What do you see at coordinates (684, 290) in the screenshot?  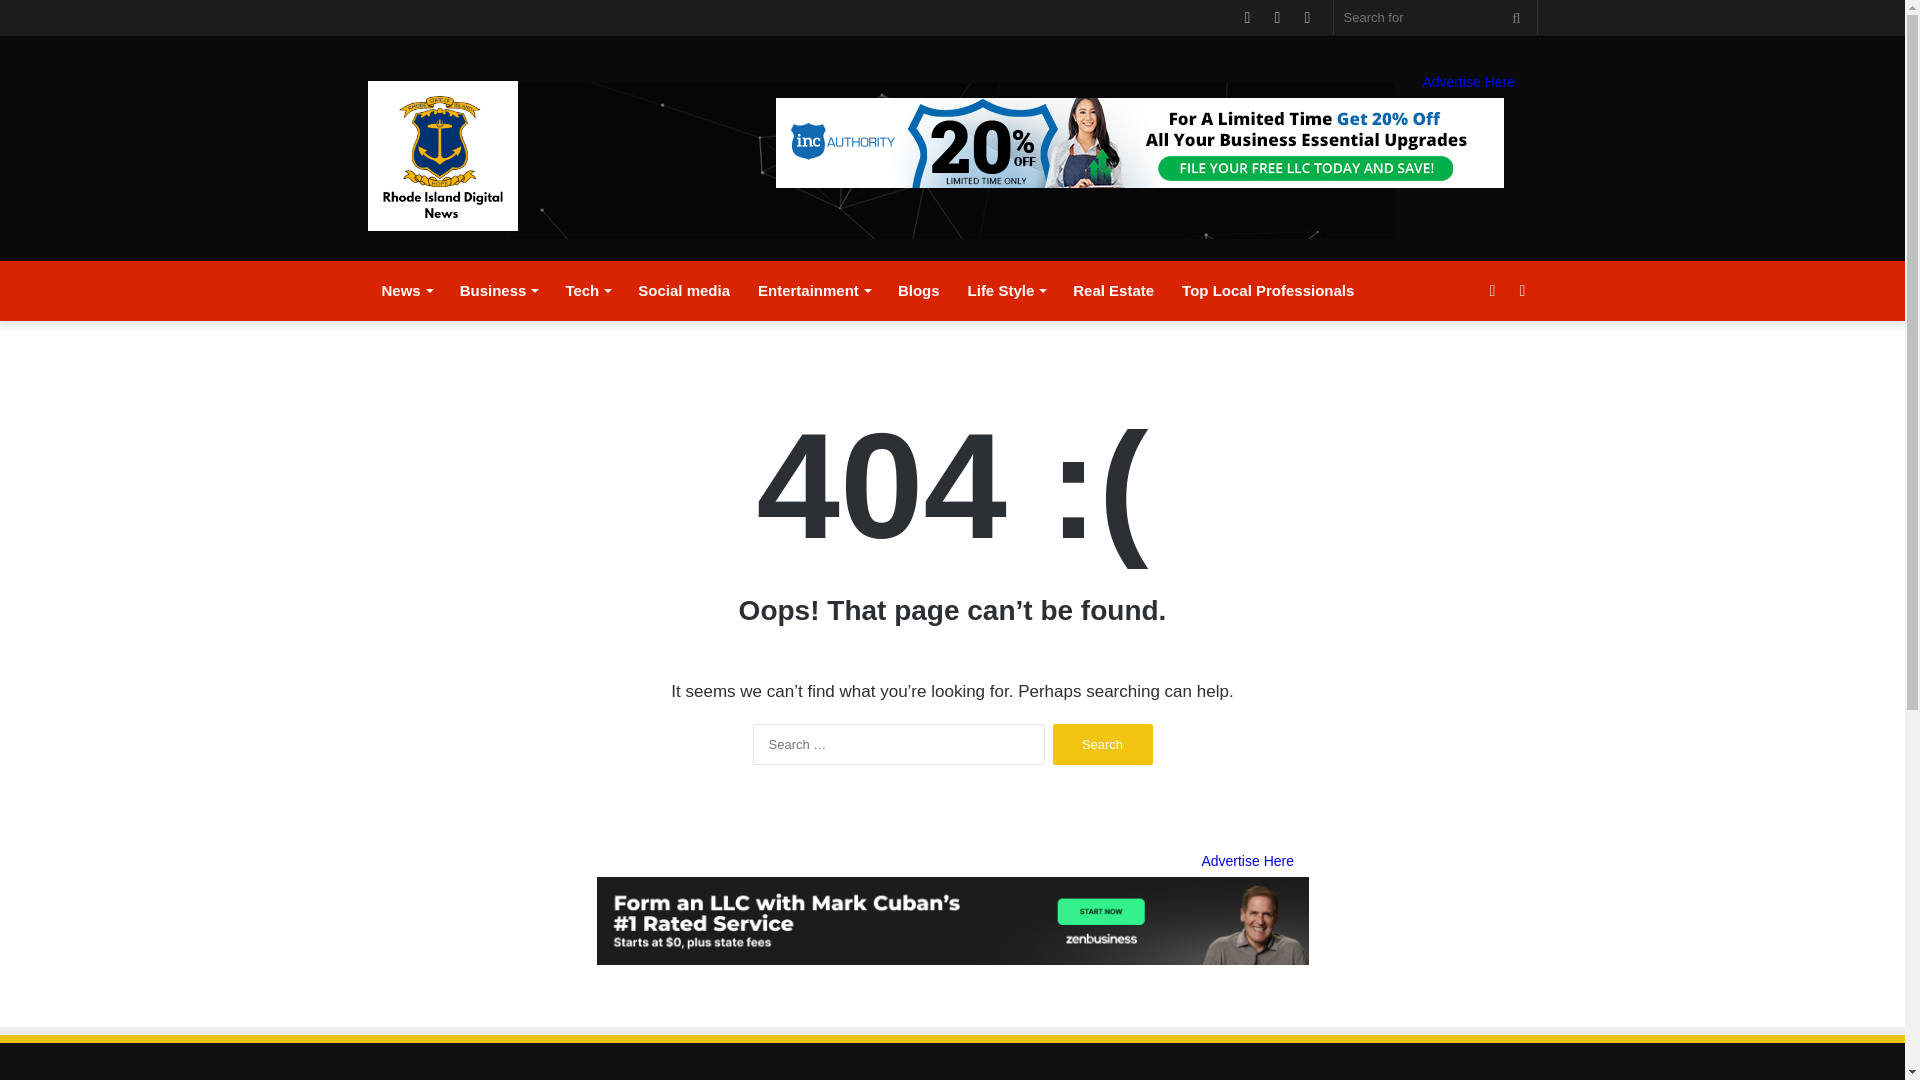 I see `Social media` at bounding box center [684, 290].